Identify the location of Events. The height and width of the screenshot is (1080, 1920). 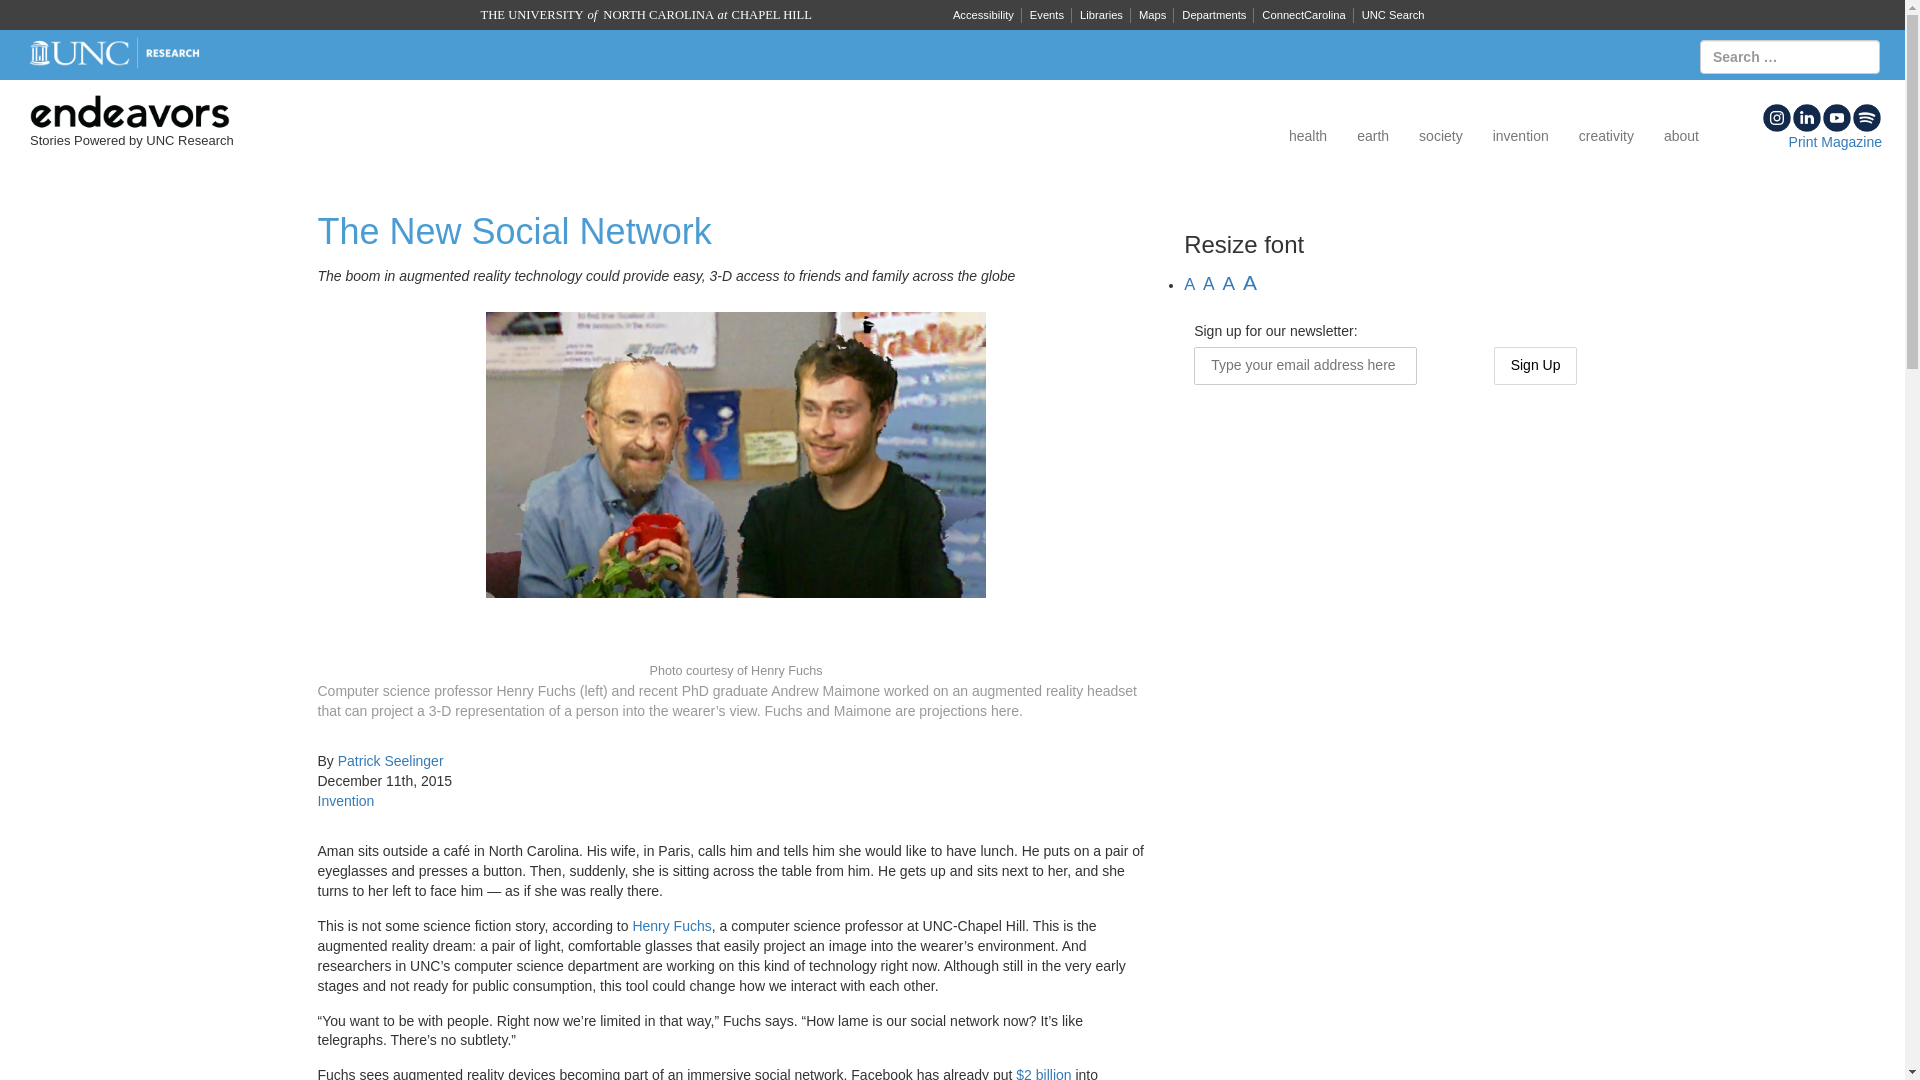
(1046, 15).